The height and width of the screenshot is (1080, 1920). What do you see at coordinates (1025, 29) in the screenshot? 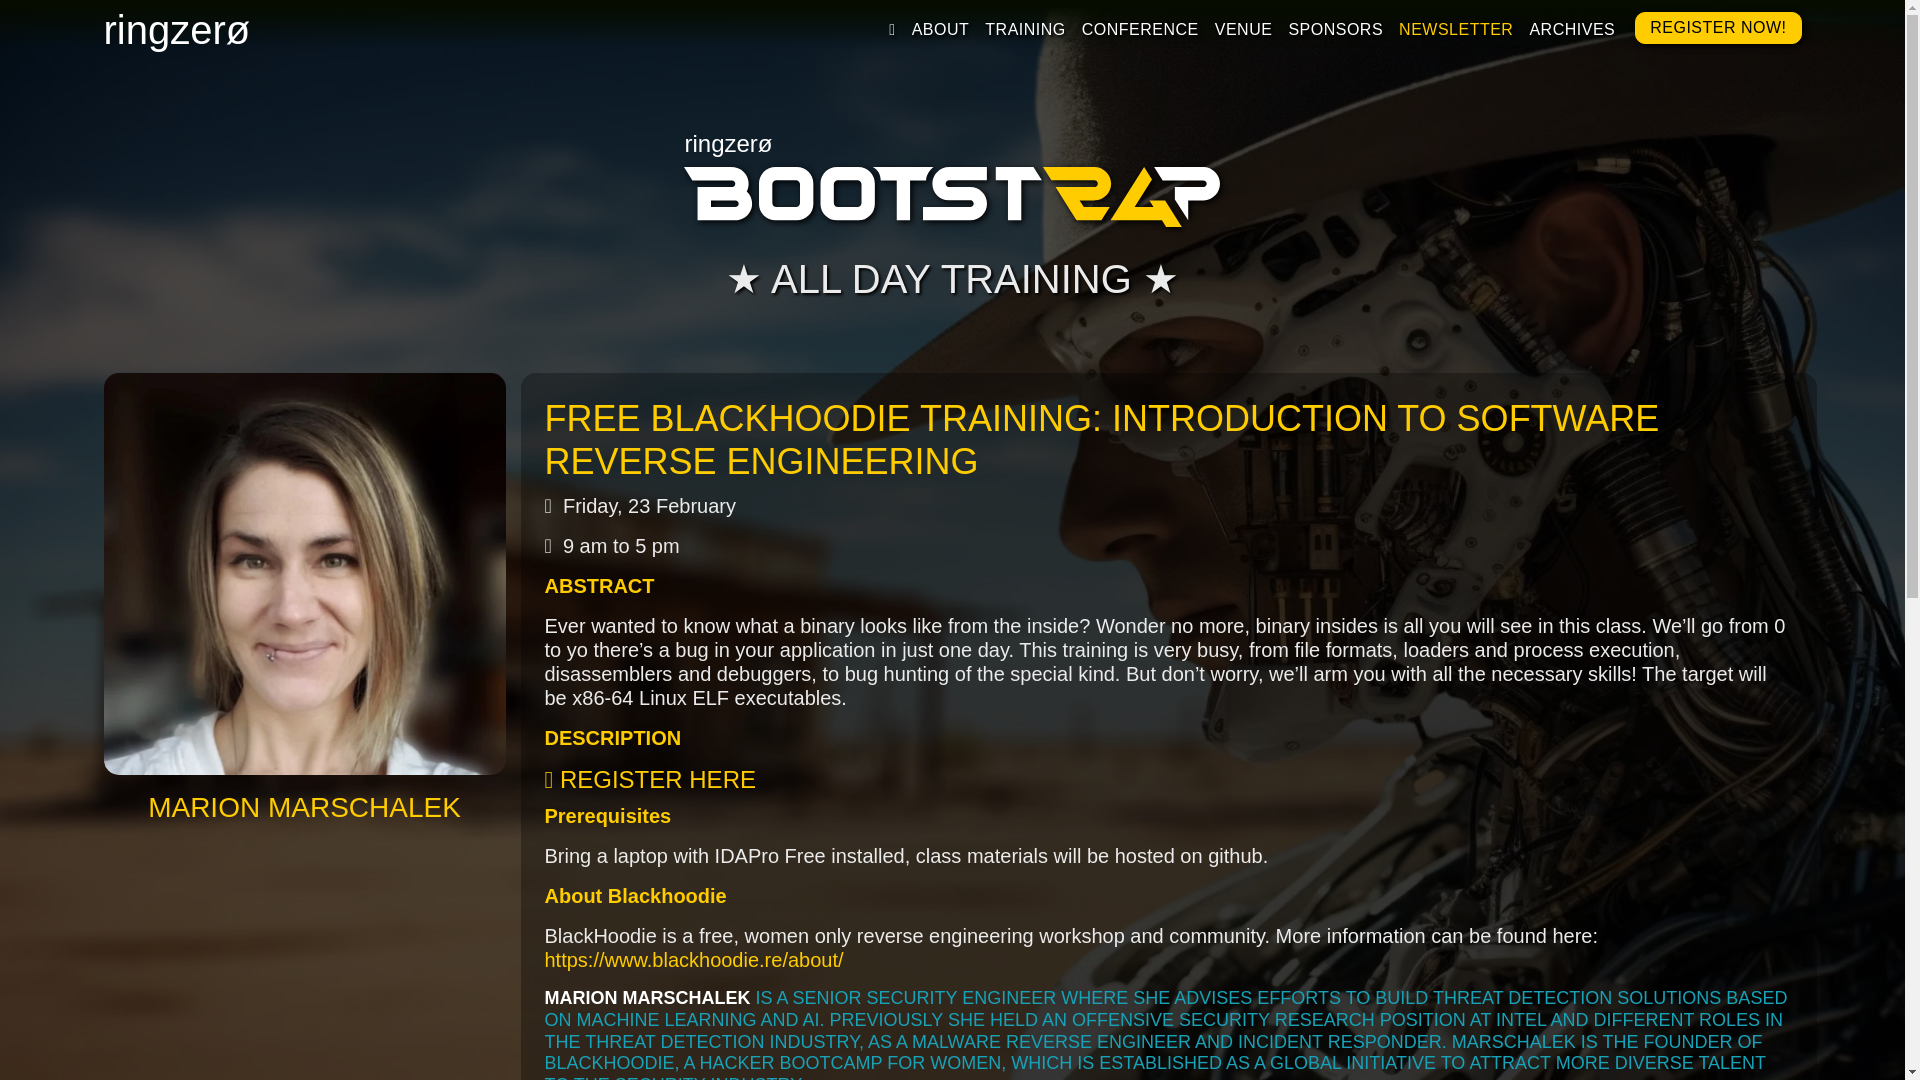
I see `TRAINING` at bounding box center [1025, 29].